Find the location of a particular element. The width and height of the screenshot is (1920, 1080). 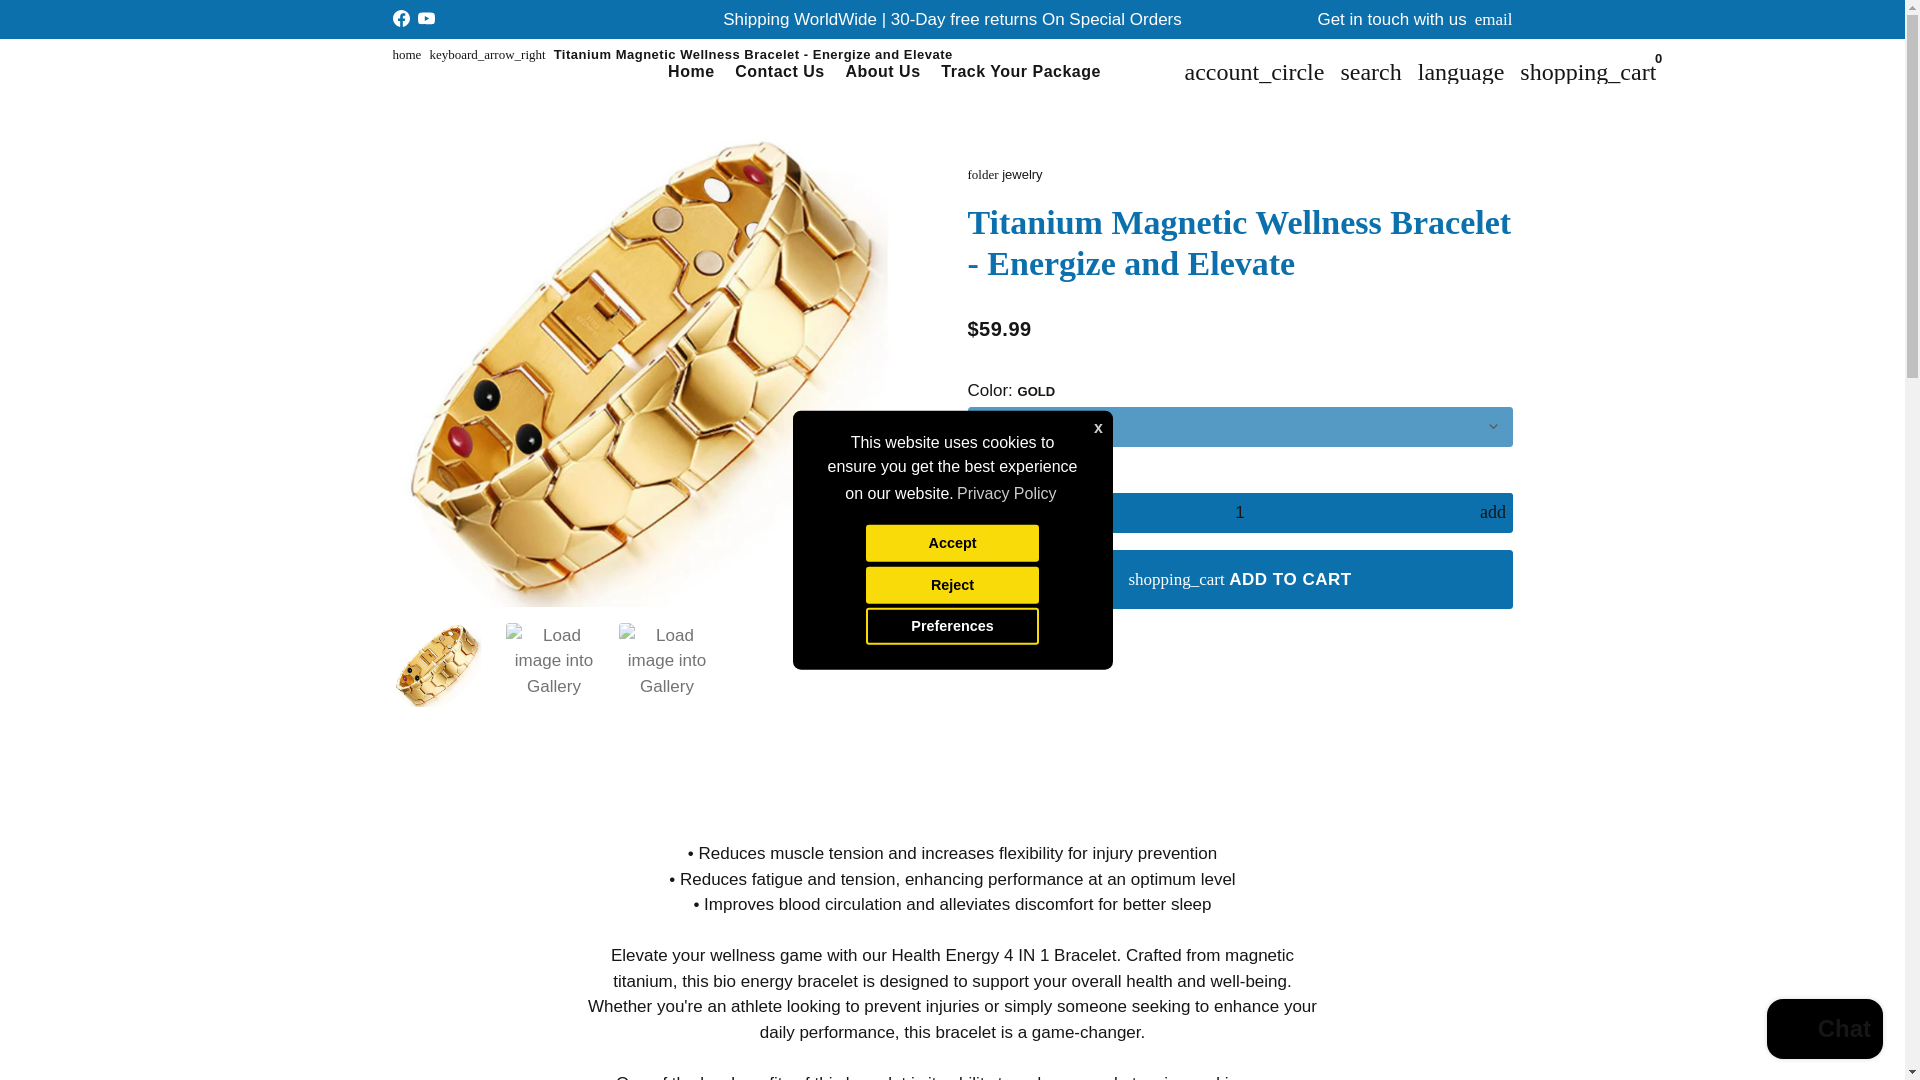

Log In is located at coordinates (1254, 71).